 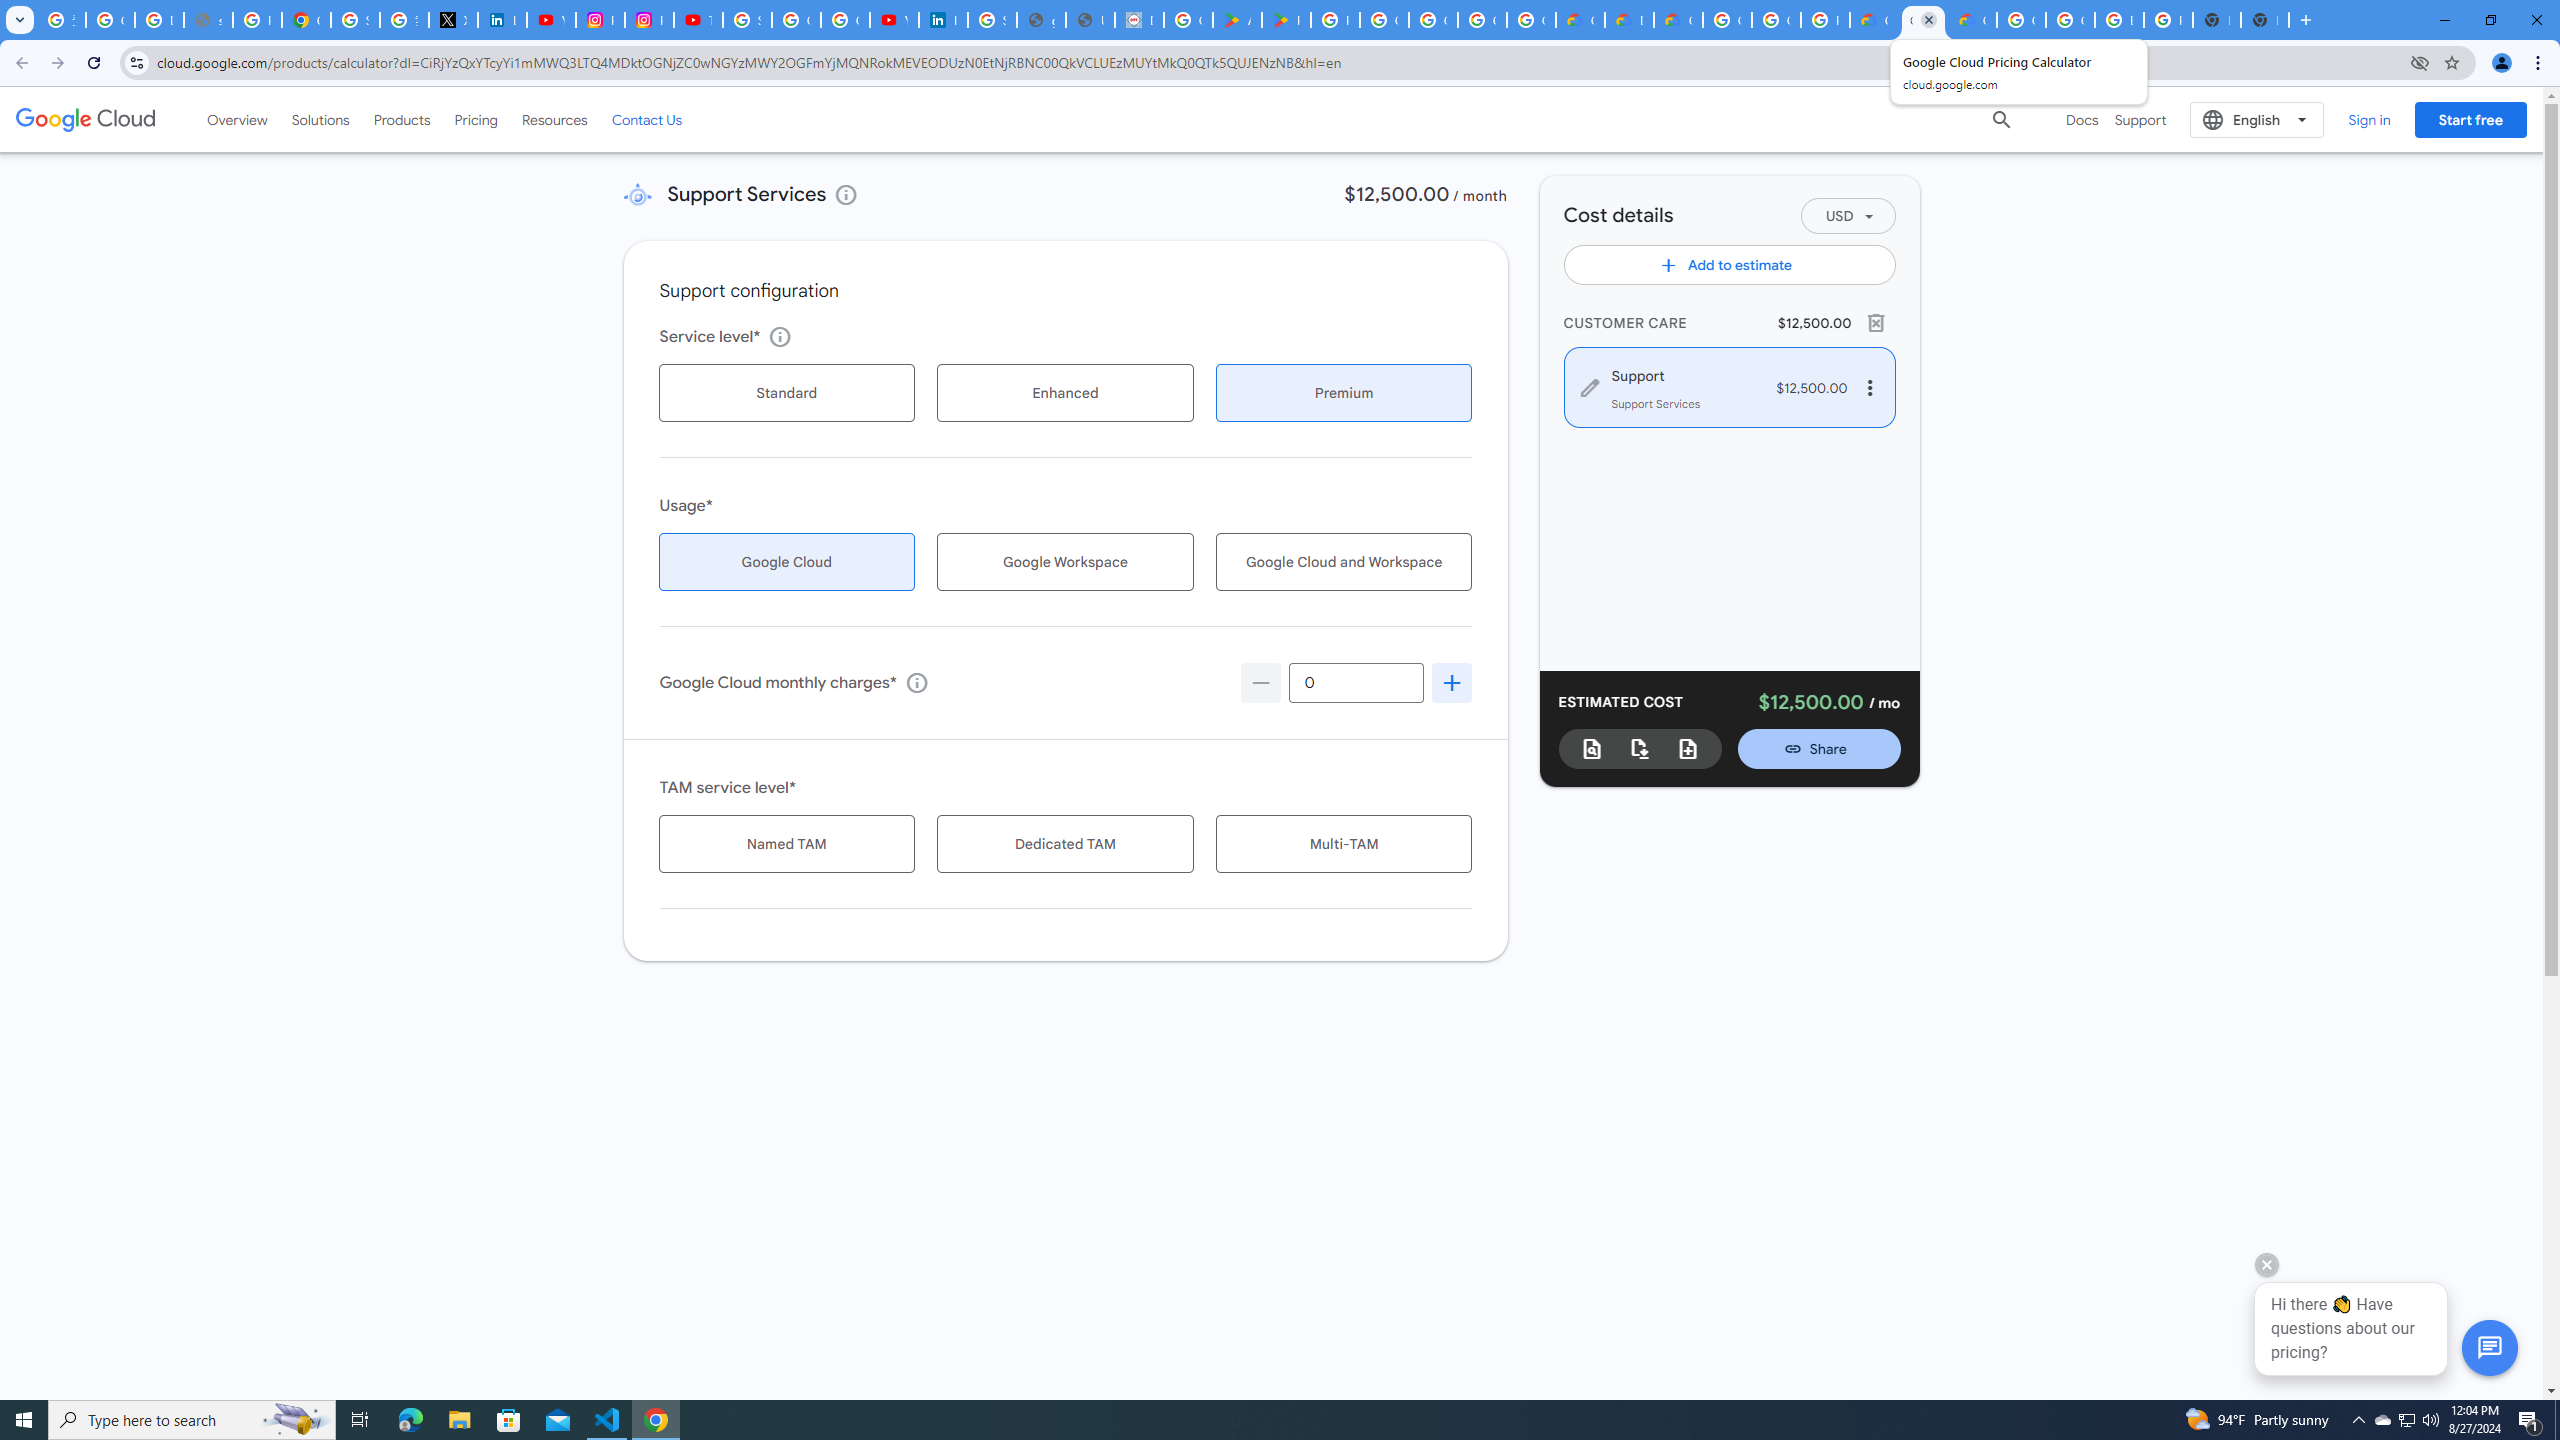 I want to click on X, so click(x=452, y=20).